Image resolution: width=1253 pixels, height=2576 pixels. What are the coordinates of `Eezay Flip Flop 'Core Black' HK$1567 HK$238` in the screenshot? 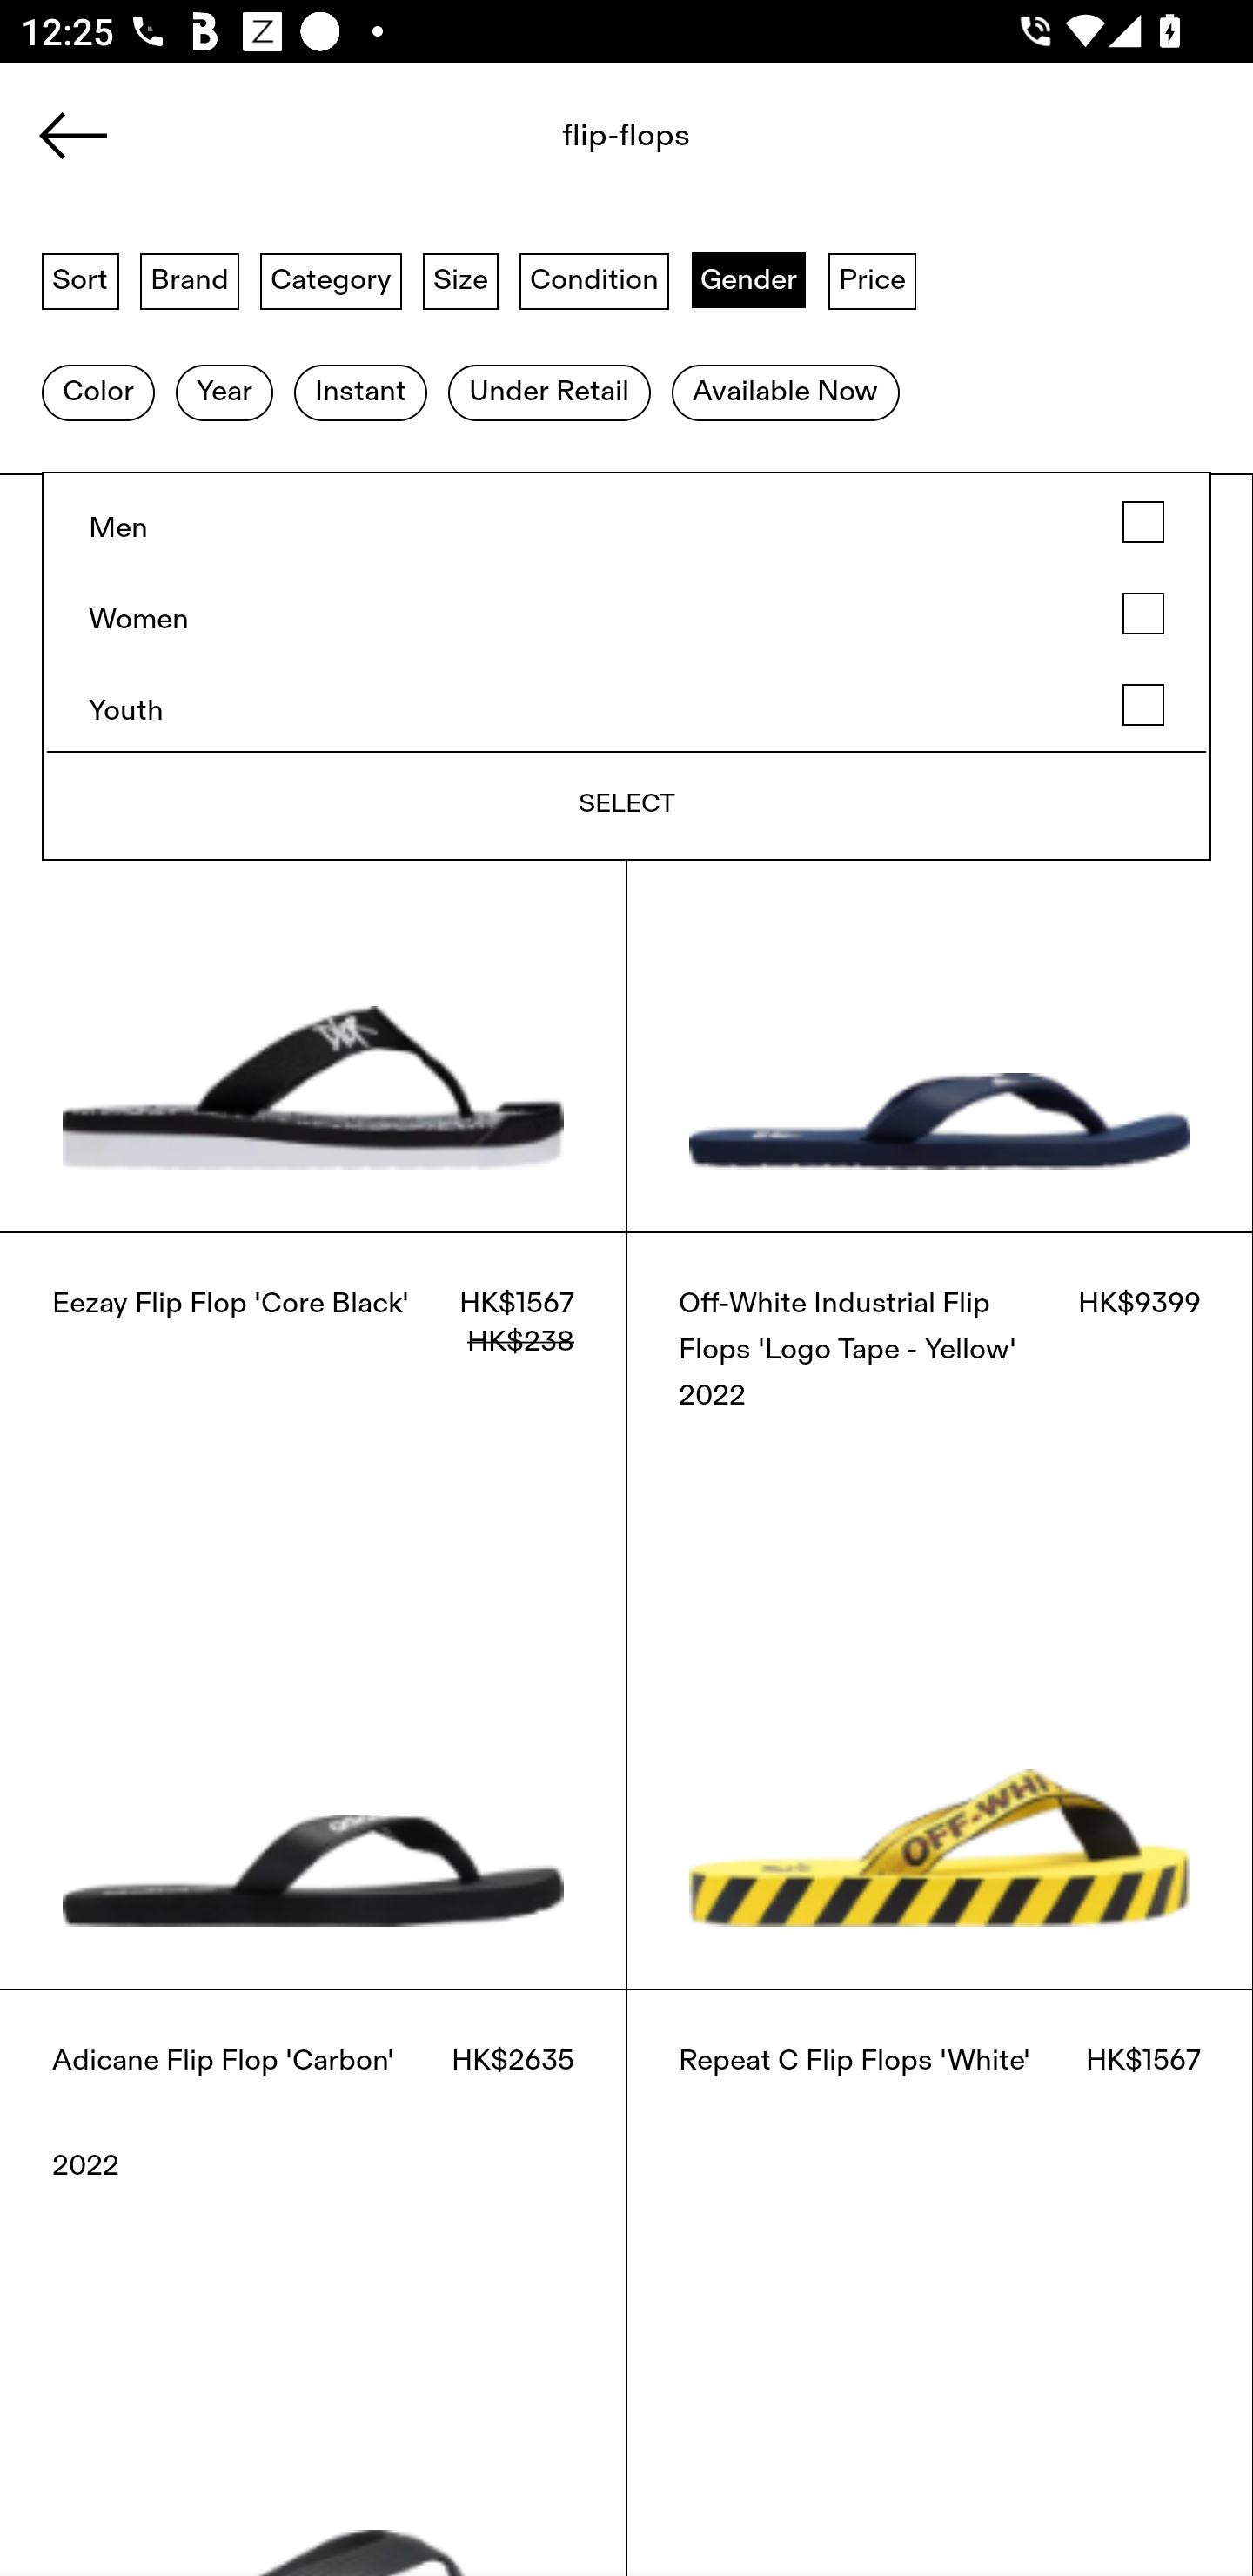 It's located at (313, 1610).